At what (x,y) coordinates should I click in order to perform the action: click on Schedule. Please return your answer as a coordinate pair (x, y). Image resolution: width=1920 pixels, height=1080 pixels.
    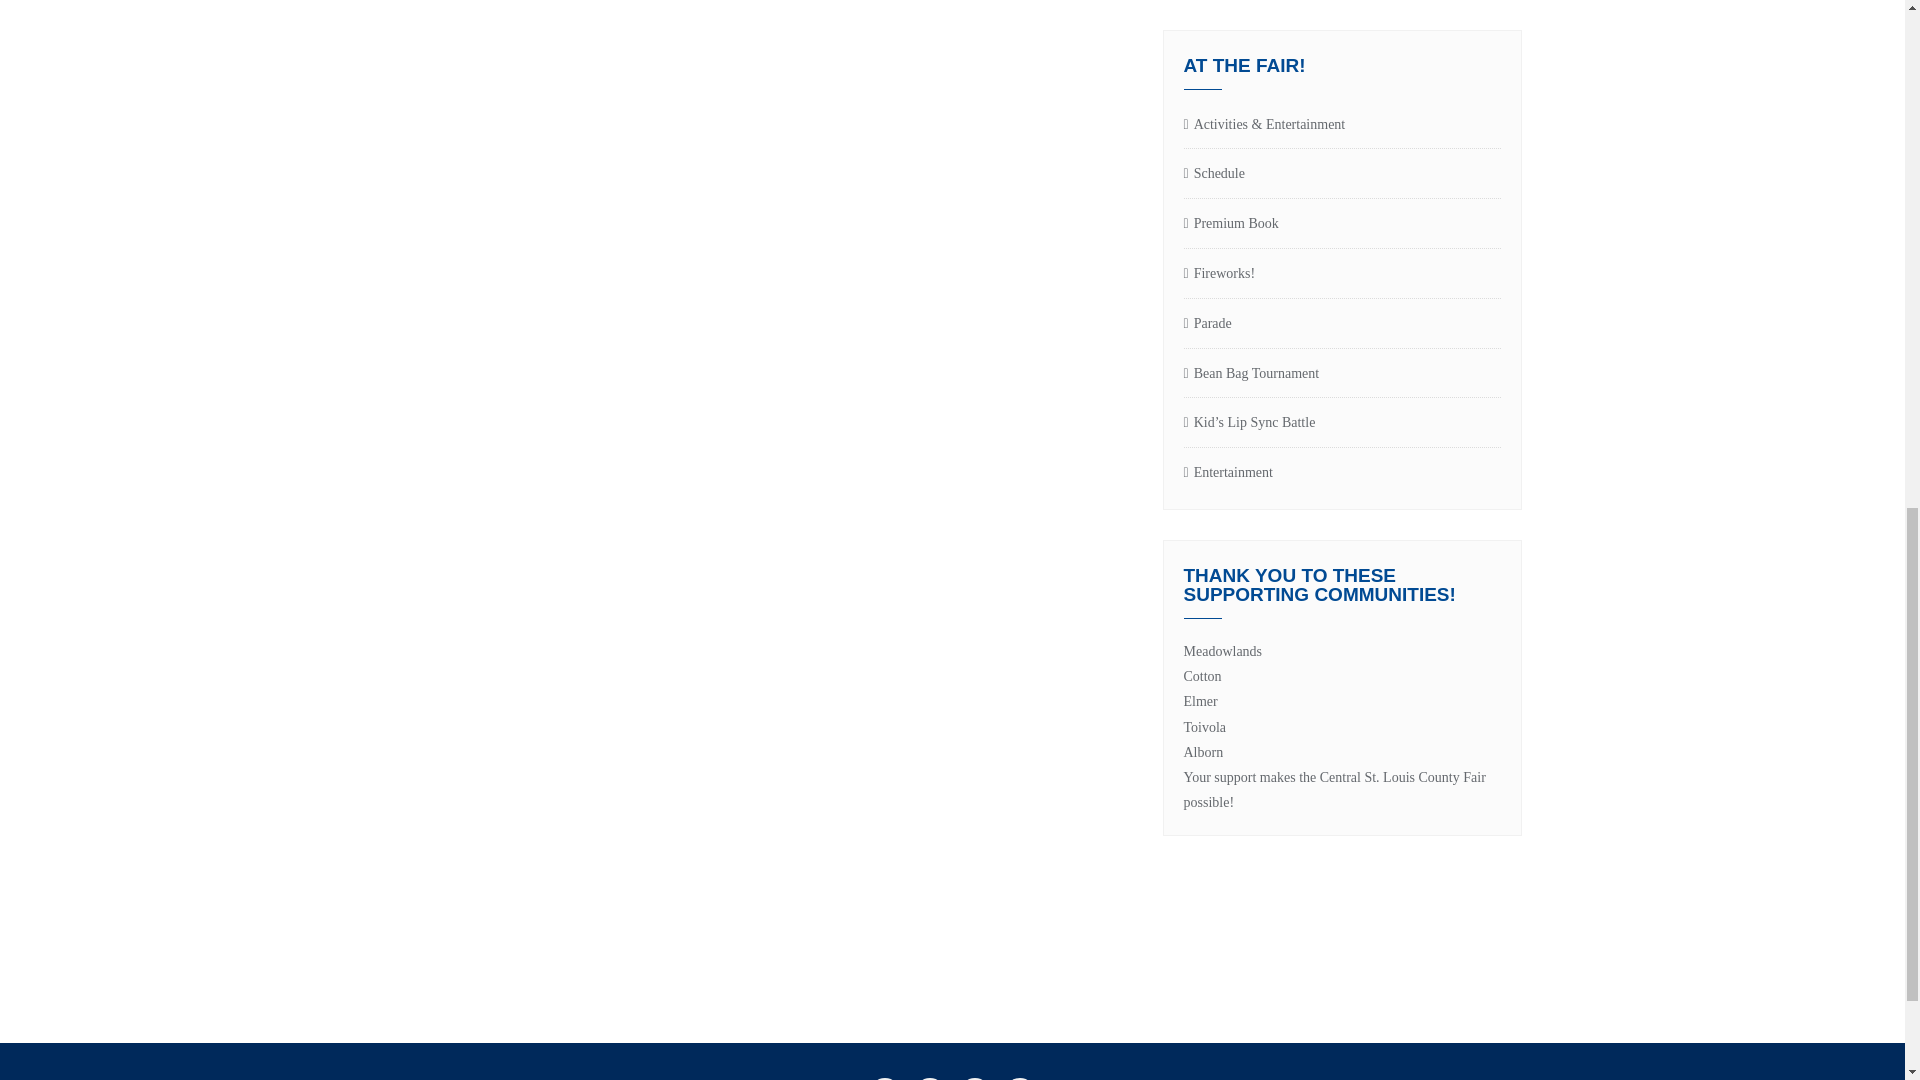
    Looking at the image, I should click on (1342, 174).